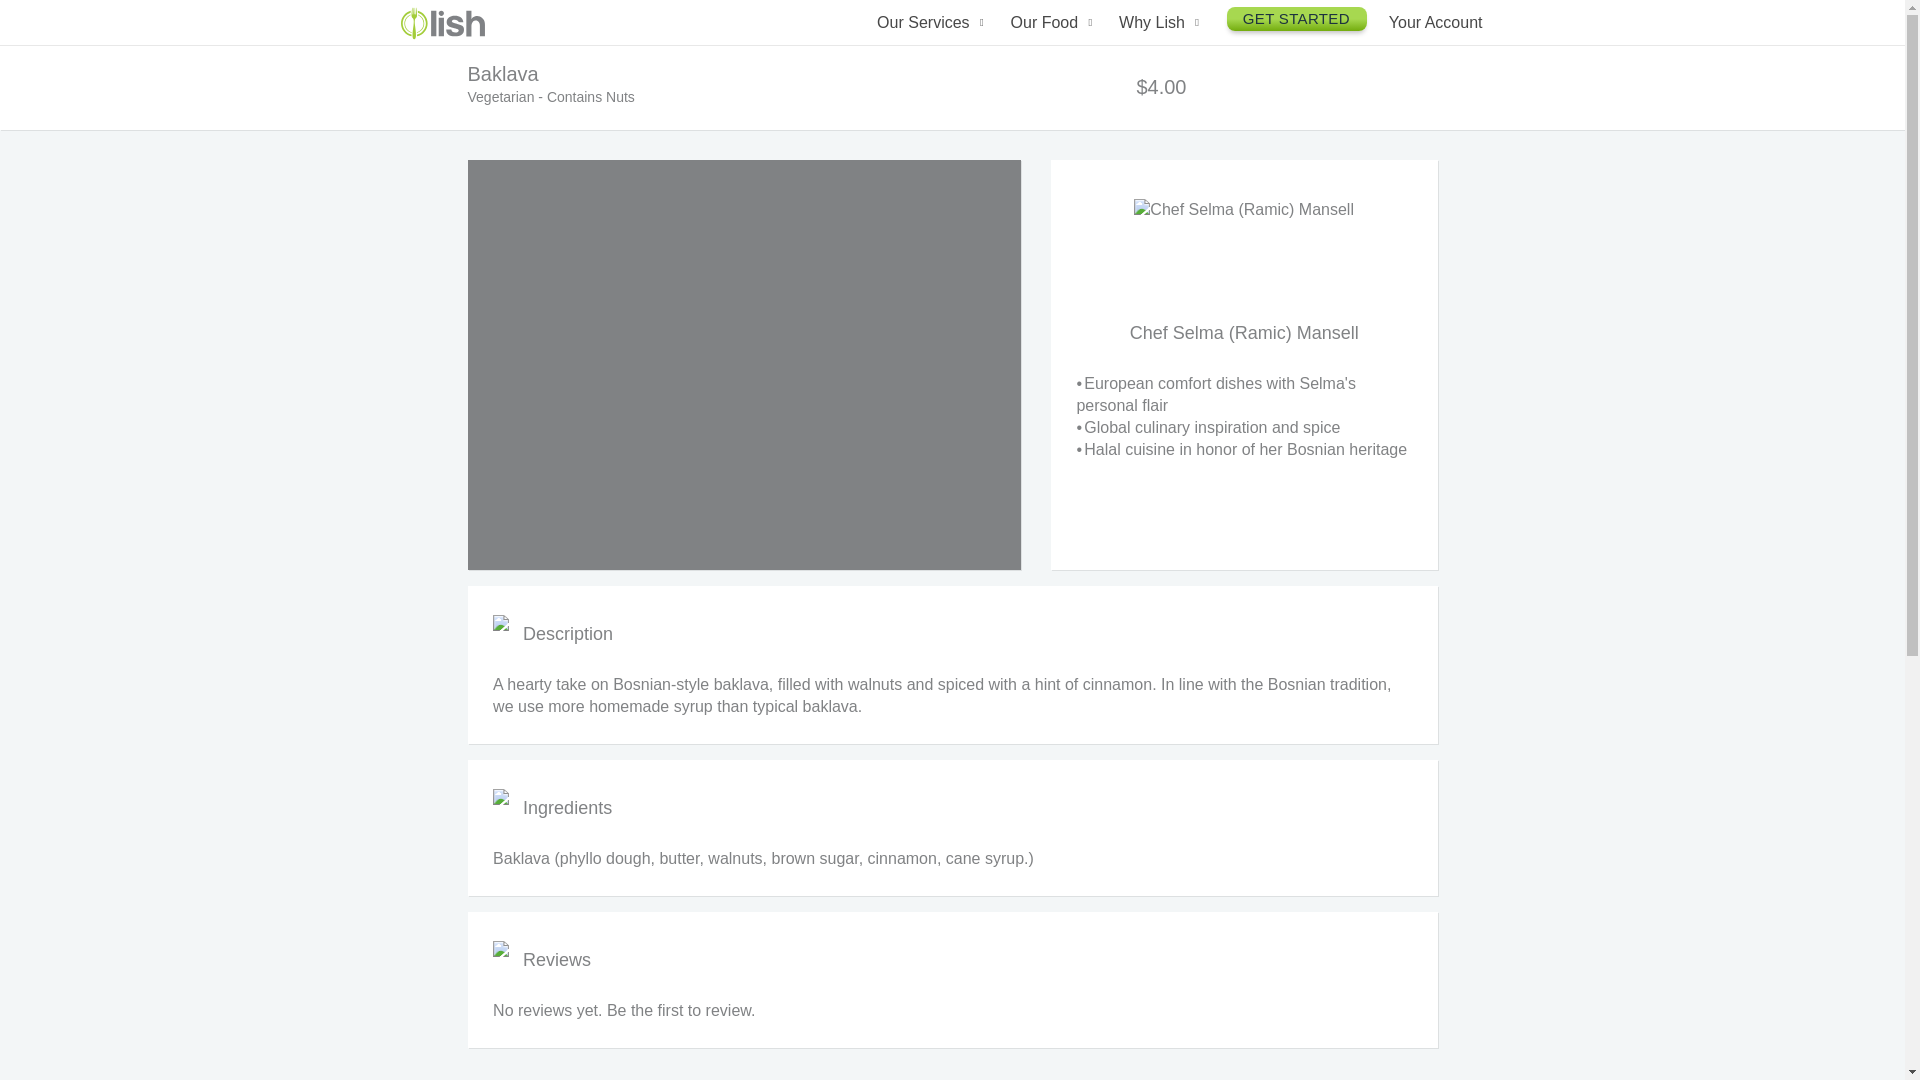  Describe the element at coordinates (1120, 122) in the screenshot. I see `Browse Menus` at that location.